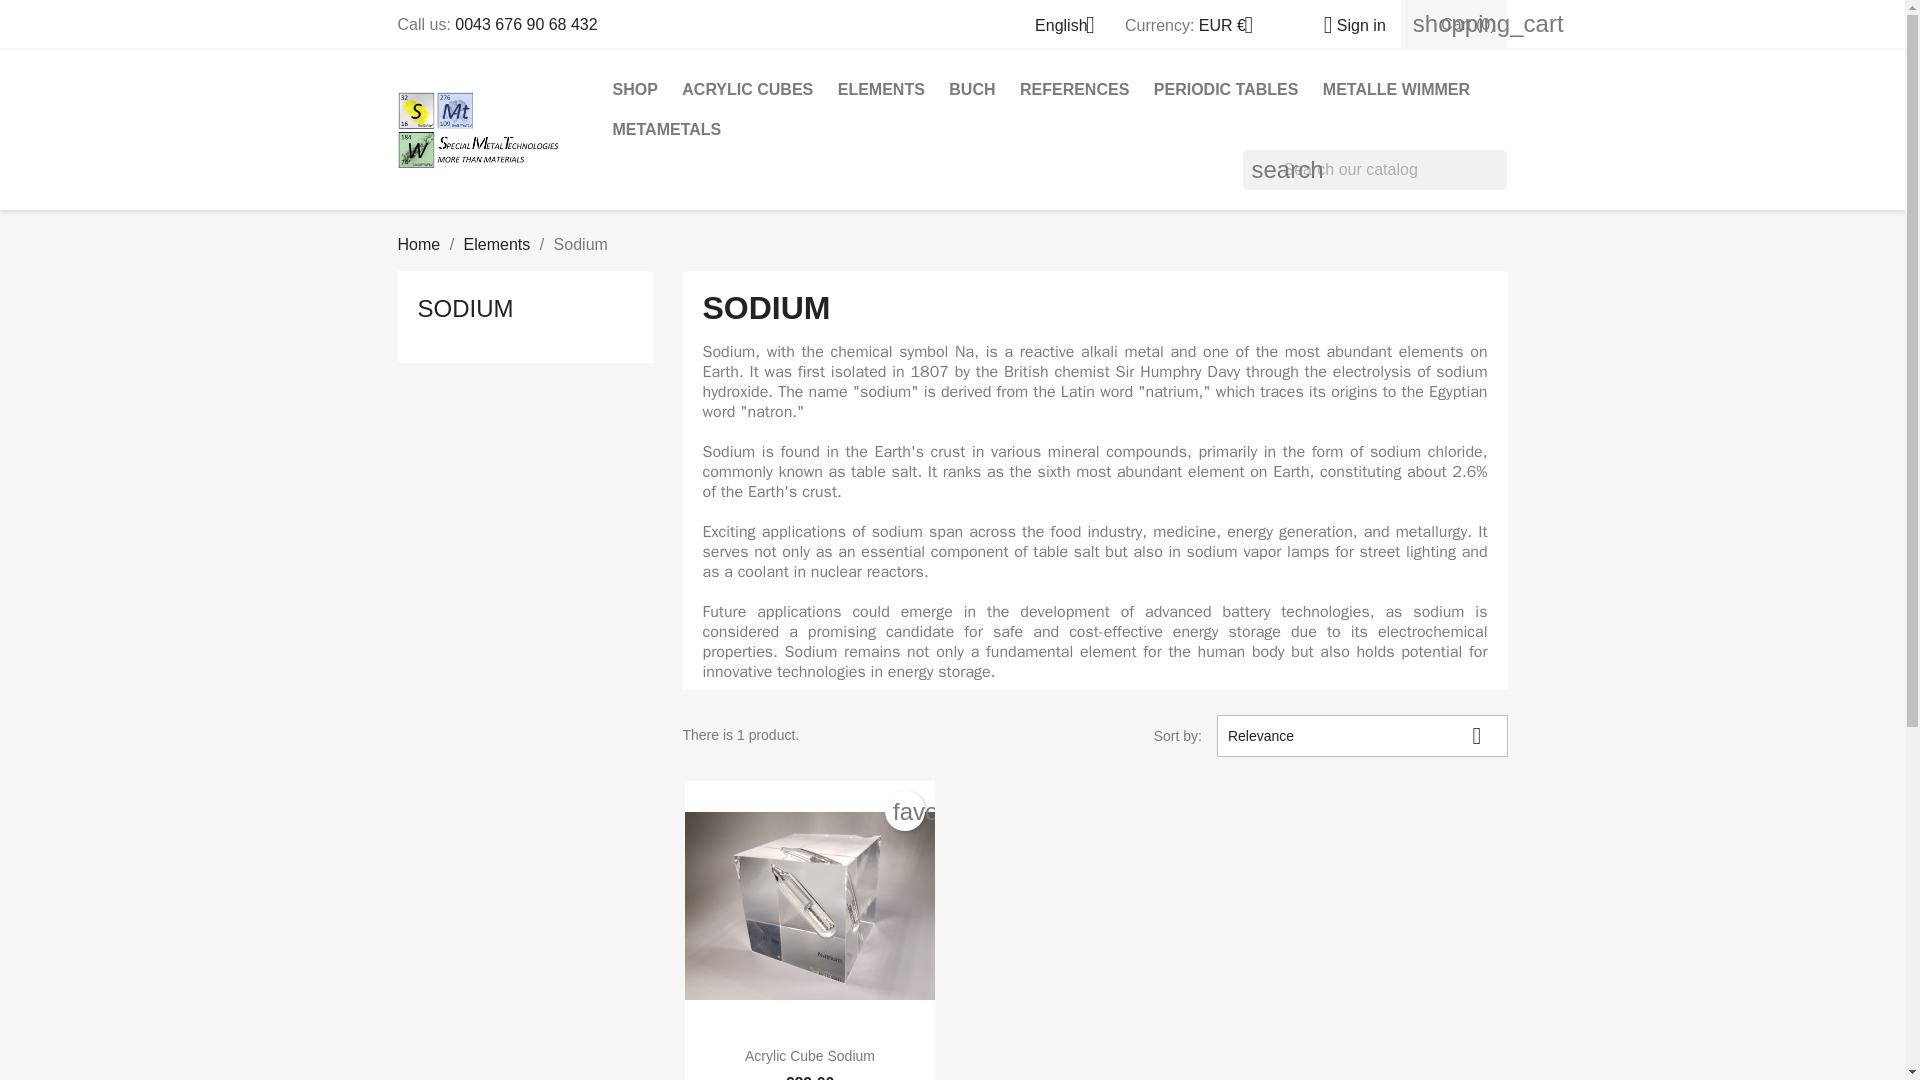 Image resolution: width=1920 pixels, height=1080 pixels. What do you see at coordinates (526, 24) in the screenshot?
I see `0043 676 90 68 432` at bounding box center [526, 24].